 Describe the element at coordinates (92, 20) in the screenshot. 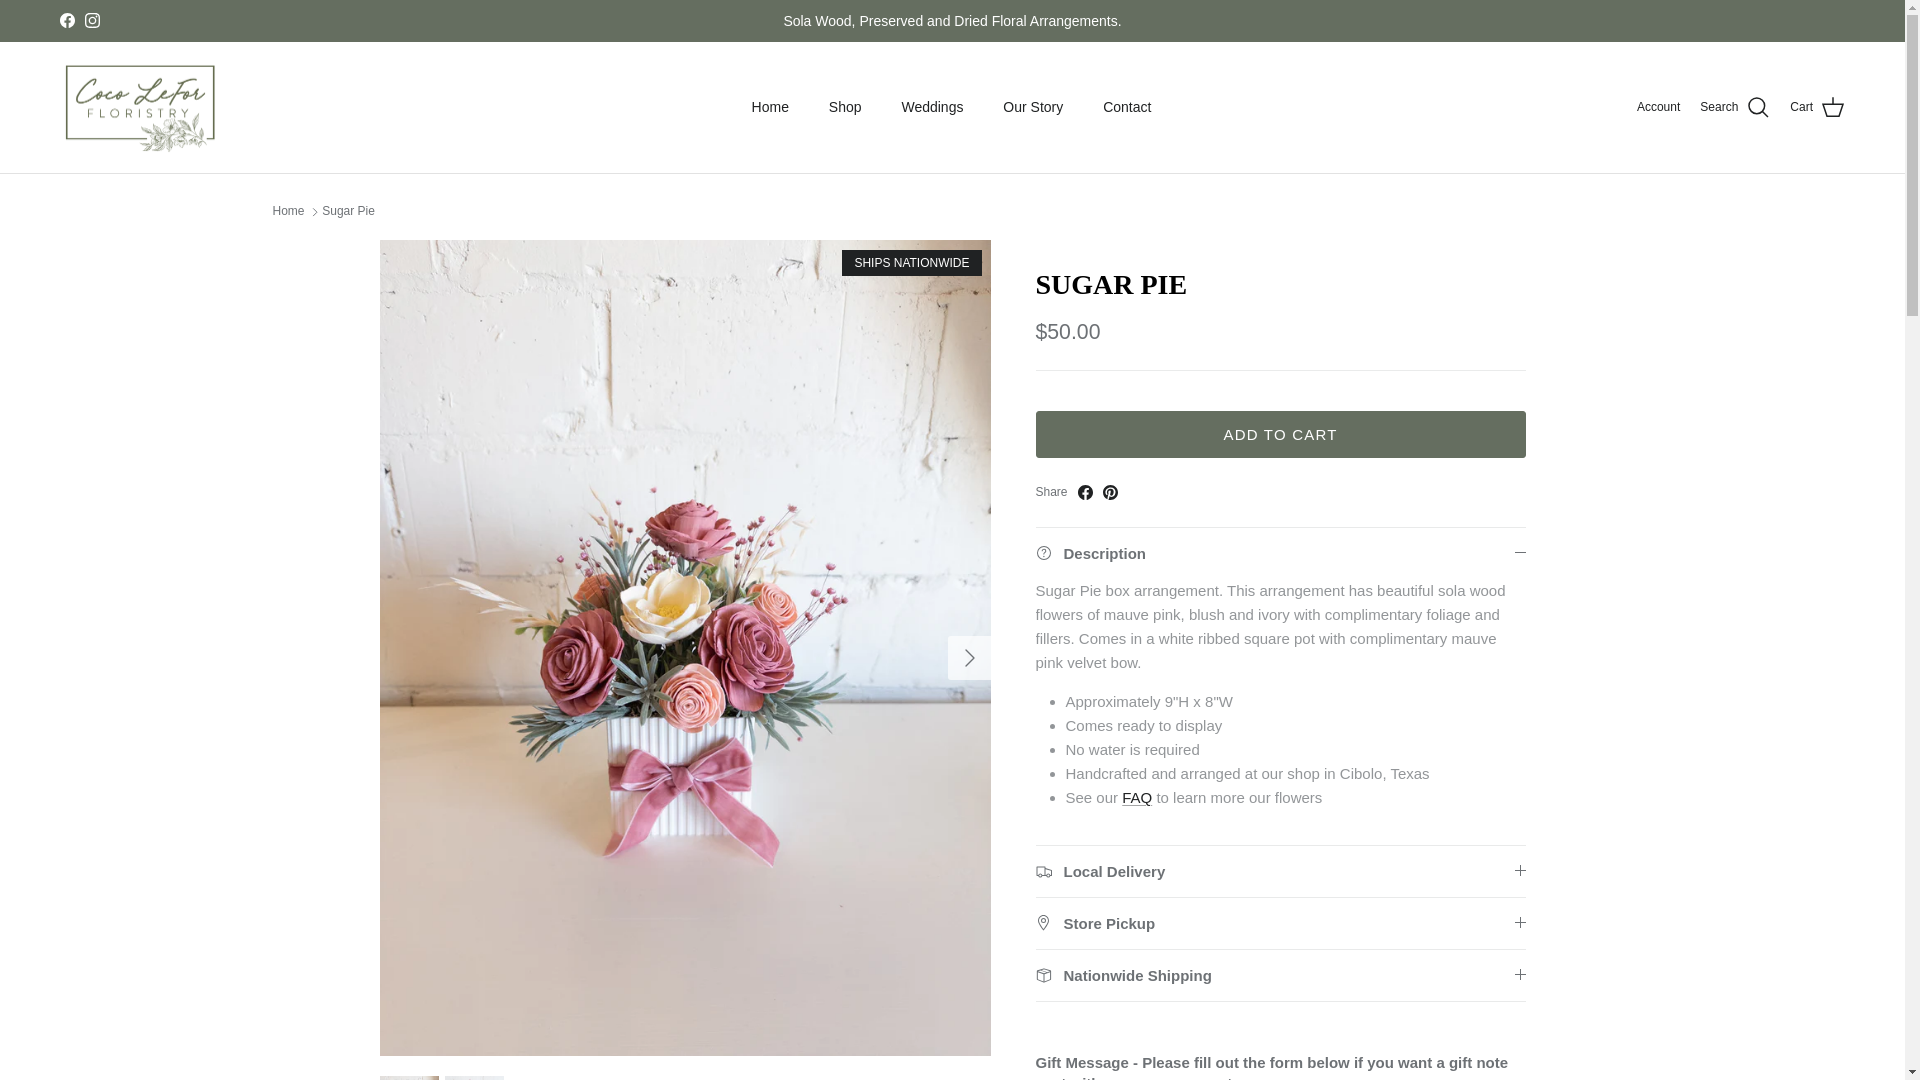

I see `Instagram` at that location.